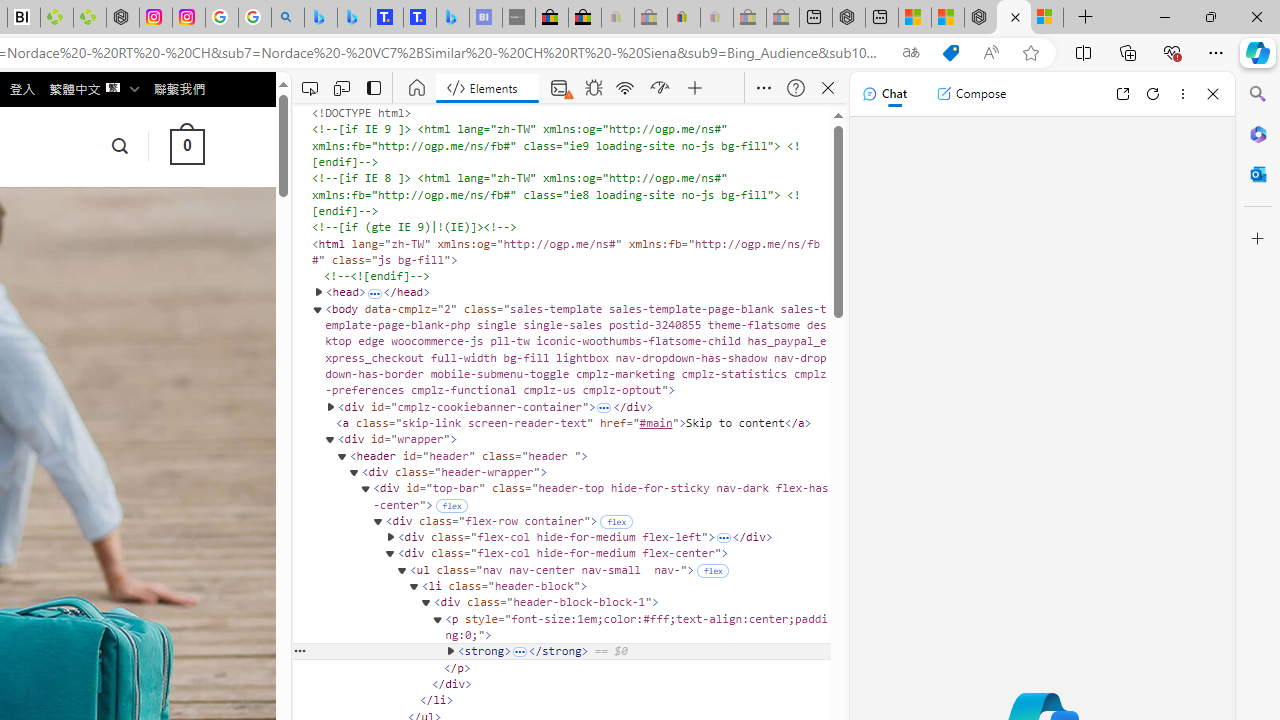 The width and height of the screenshot is (1280, 720). Describe the element at coordinates (1030, 53) in the screenshot. I see `Add this page to favorites (Ctrl+D)` at that location.